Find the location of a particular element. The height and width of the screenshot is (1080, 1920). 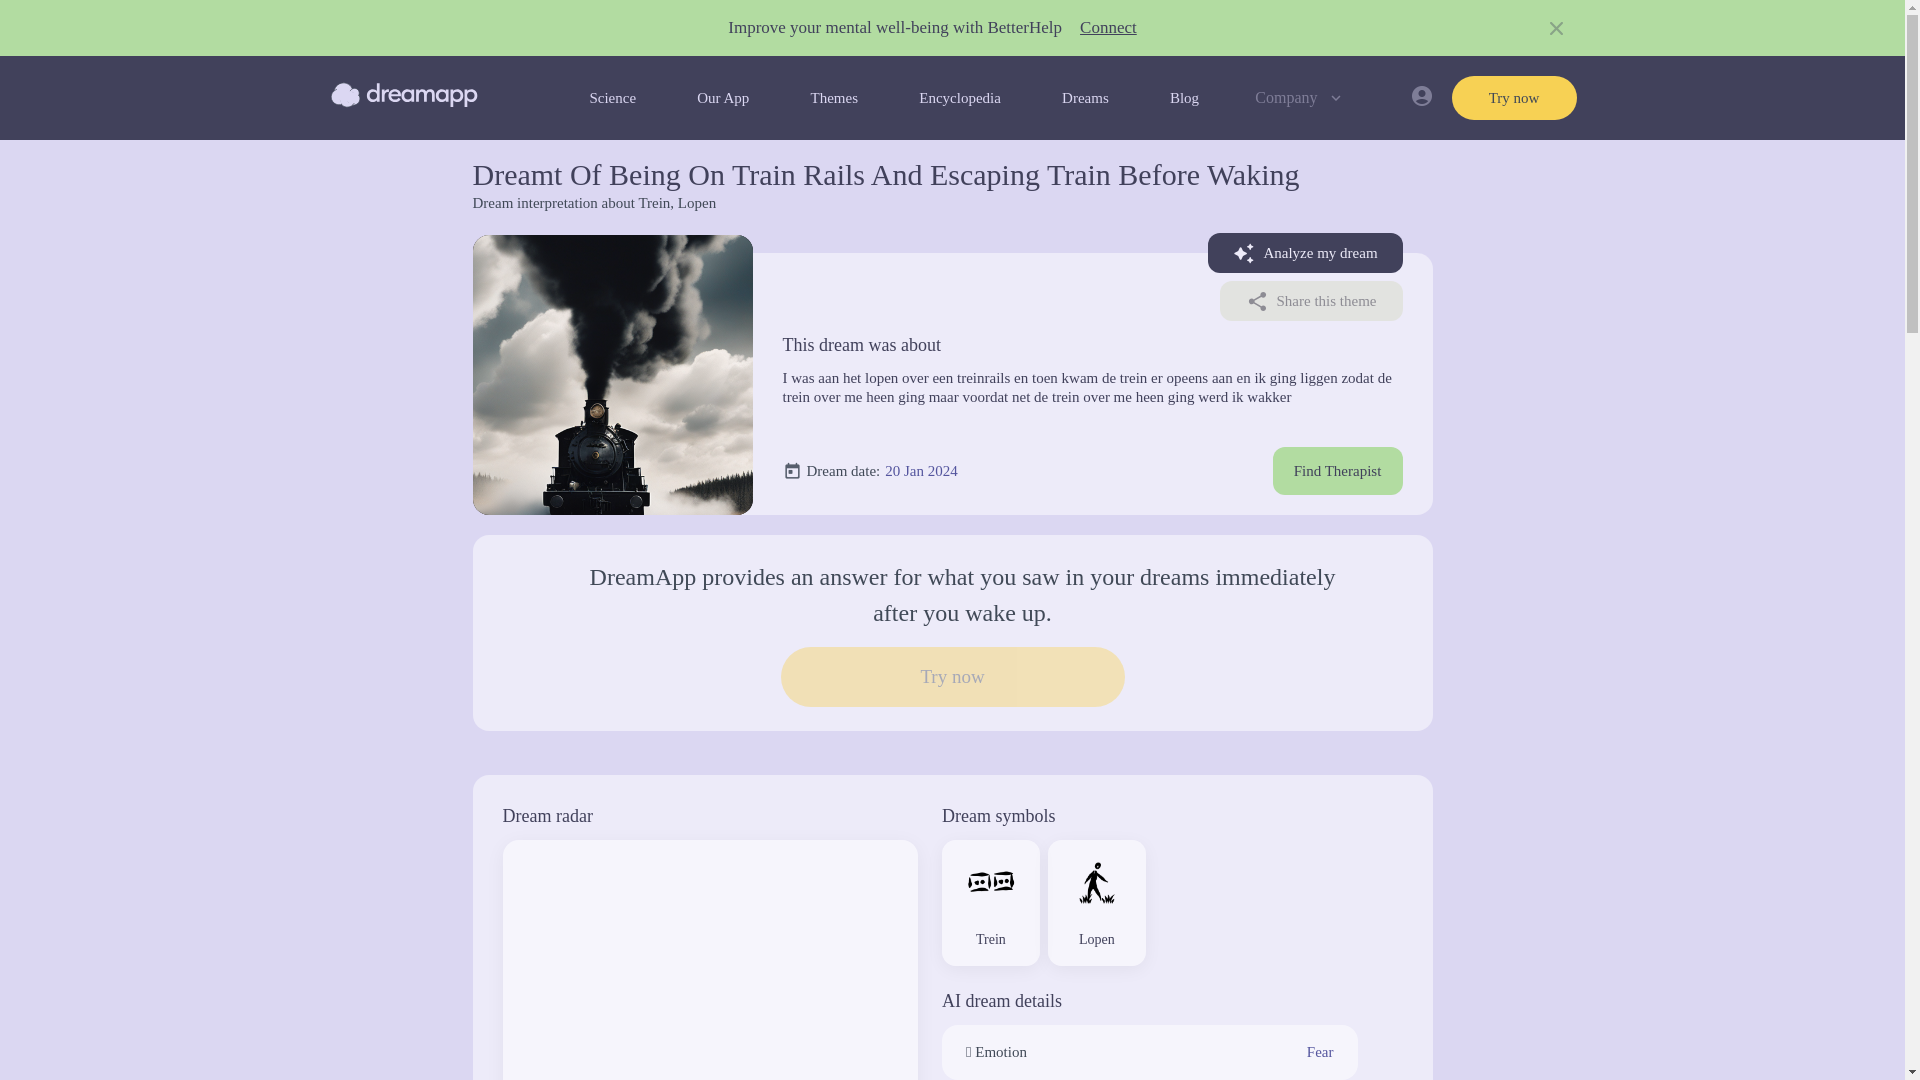

Blog is located at coordinates (1184, 97).